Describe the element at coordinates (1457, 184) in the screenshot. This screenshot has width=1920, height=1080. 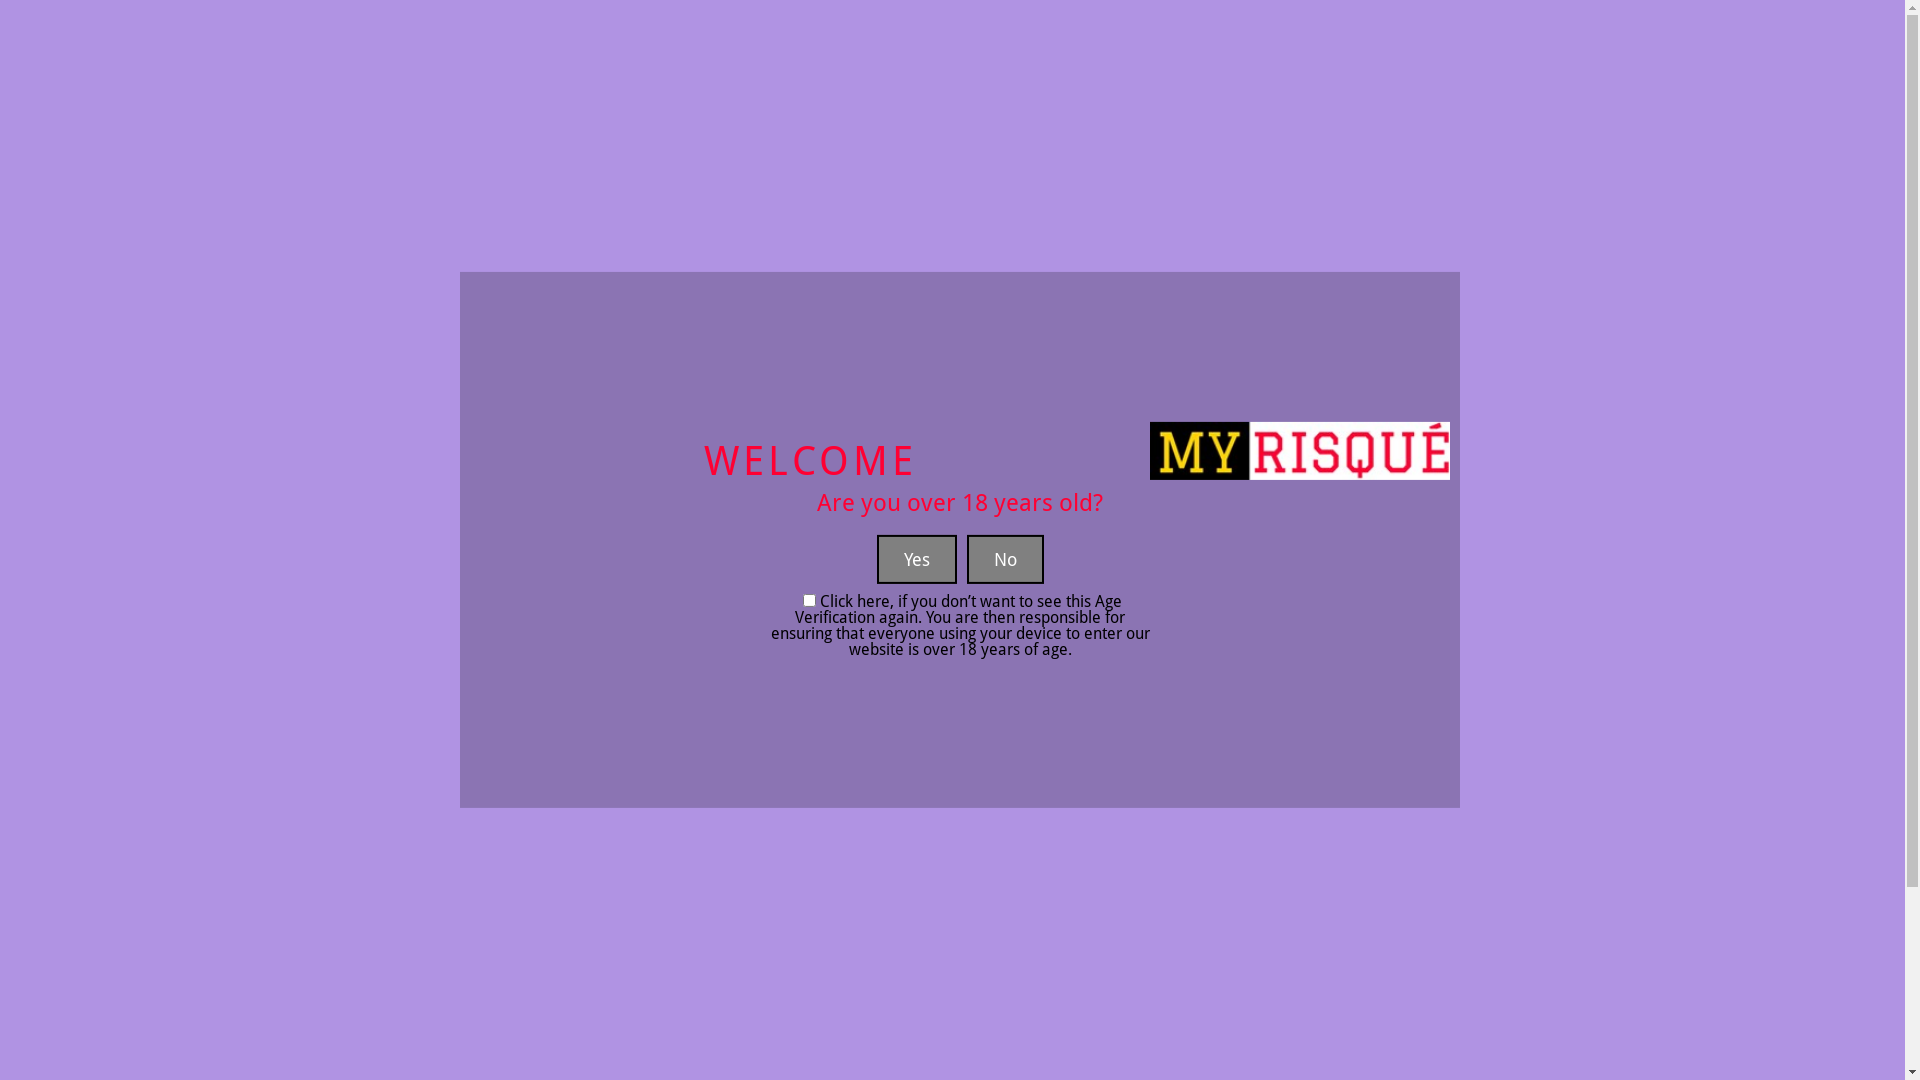
I see `Search` at that location.